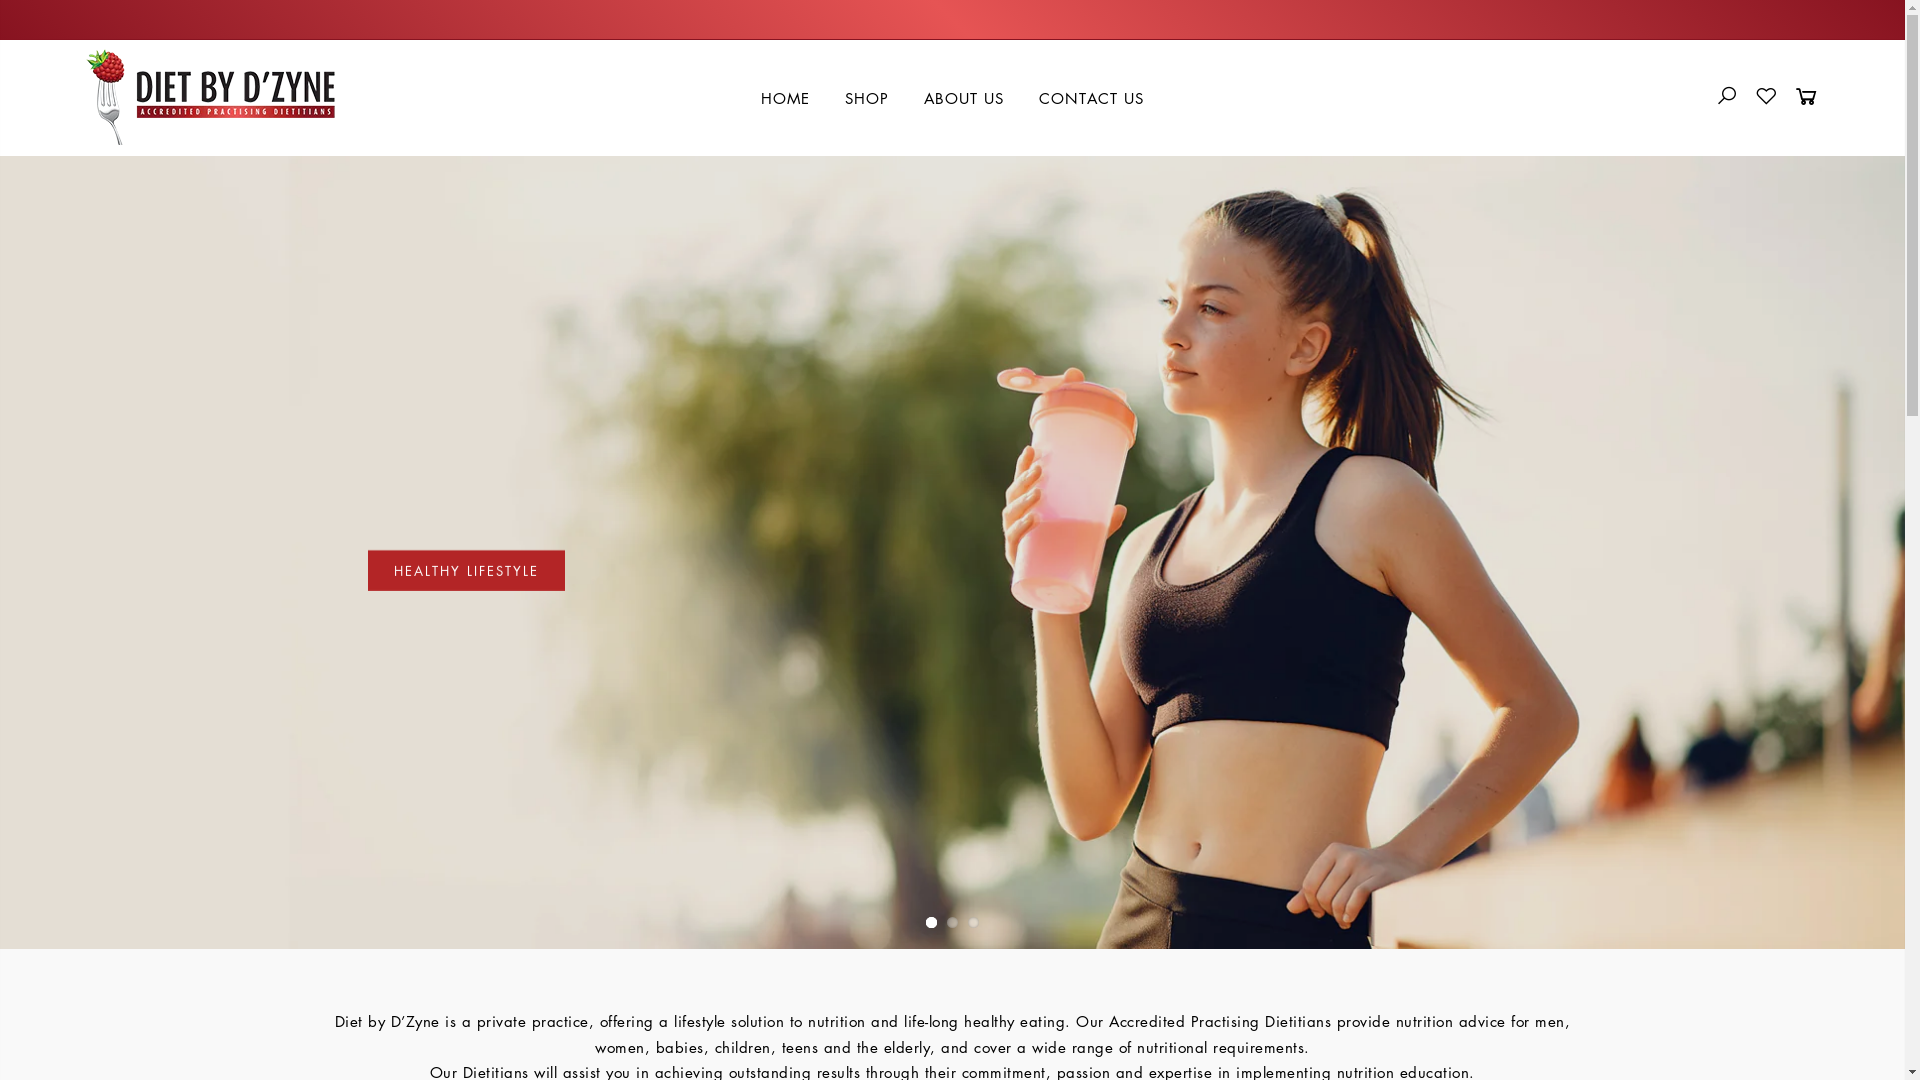 The image size is (1920, 1080). What do you see at coordinates (1092, 98) in the screenshot?
I see `CONTACT US` at bounding box center [1092, 98].